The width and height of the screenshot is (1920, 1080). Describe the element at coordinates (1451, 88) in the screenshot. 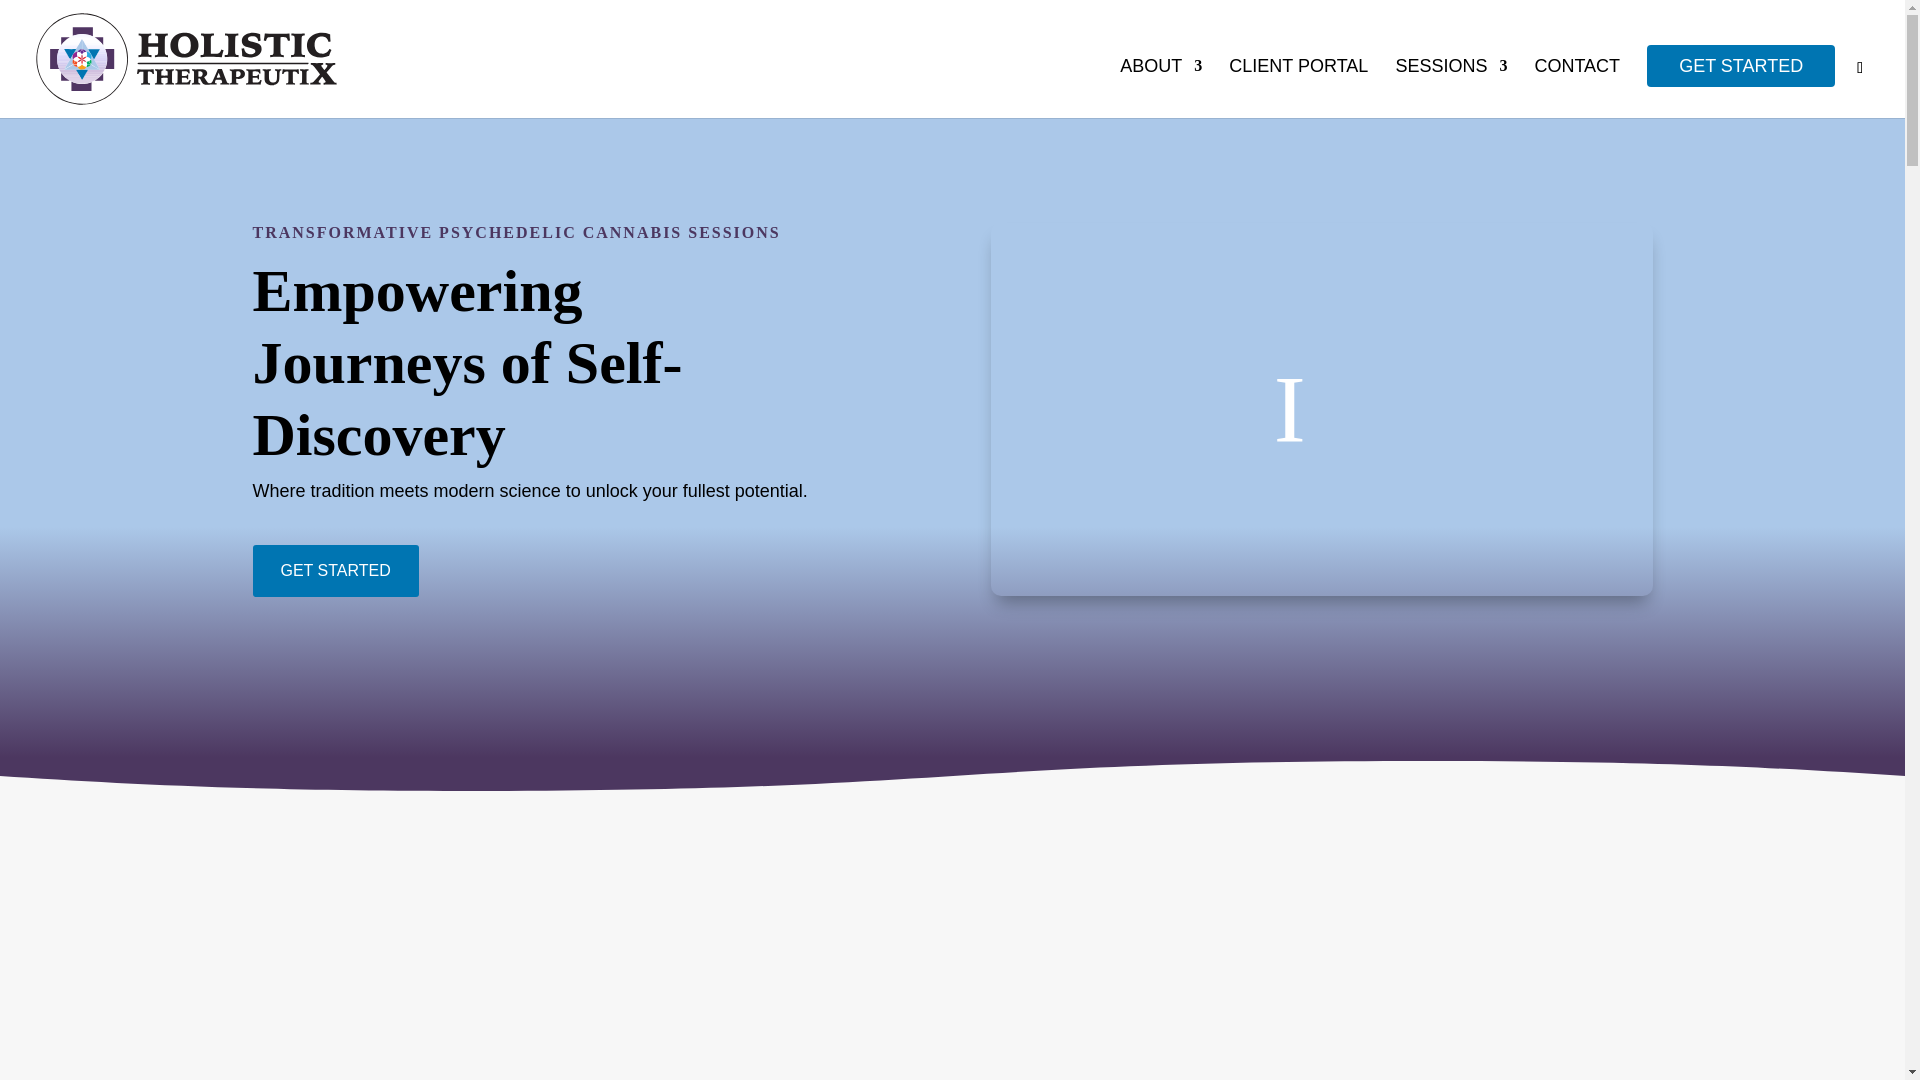

I see `SESSIONS` at that location.